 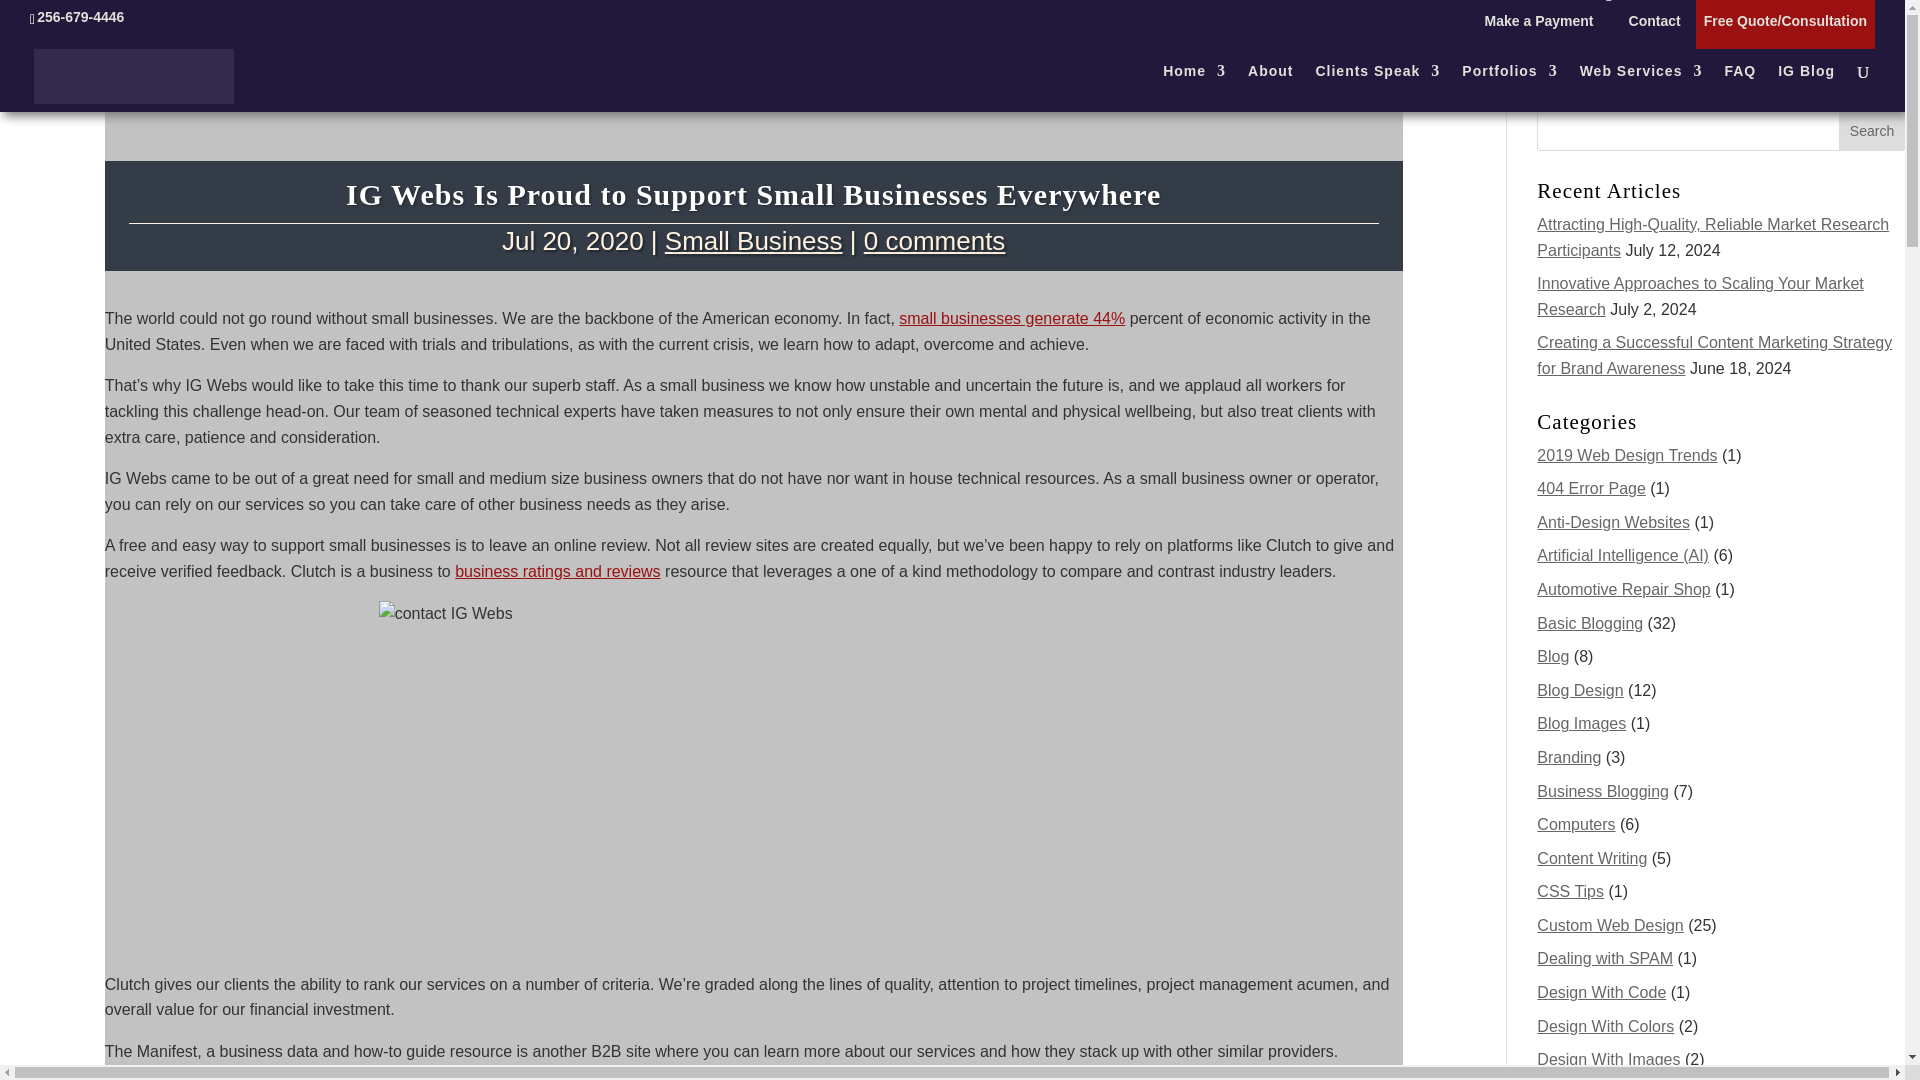 I want to click on Clients Speak, so click(x=1378, y=88).